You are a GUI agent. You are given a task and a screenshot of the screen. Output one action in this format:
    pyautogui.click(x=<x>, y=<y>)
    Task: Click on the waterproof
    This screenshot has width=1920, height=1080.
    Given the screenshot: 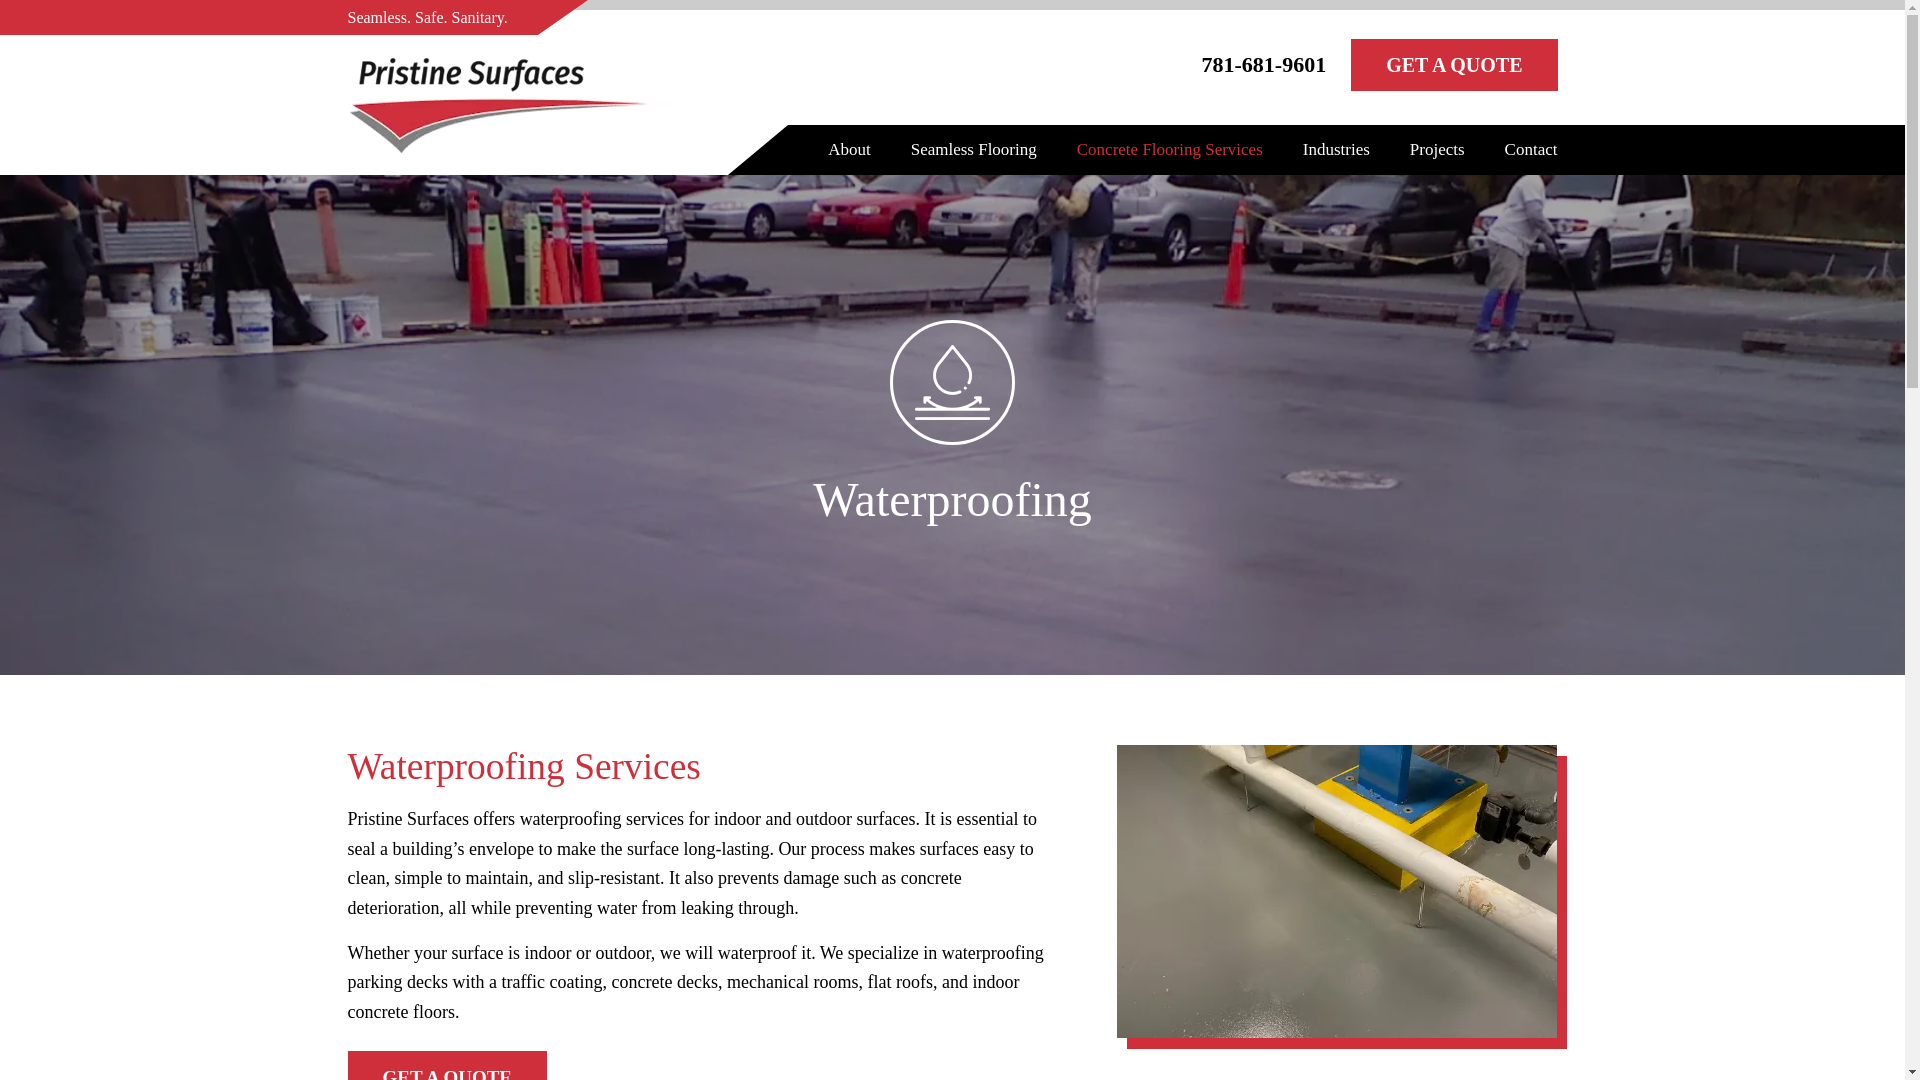 What is the action you would take?
    pyautogui.click(x=952, y=382)
    